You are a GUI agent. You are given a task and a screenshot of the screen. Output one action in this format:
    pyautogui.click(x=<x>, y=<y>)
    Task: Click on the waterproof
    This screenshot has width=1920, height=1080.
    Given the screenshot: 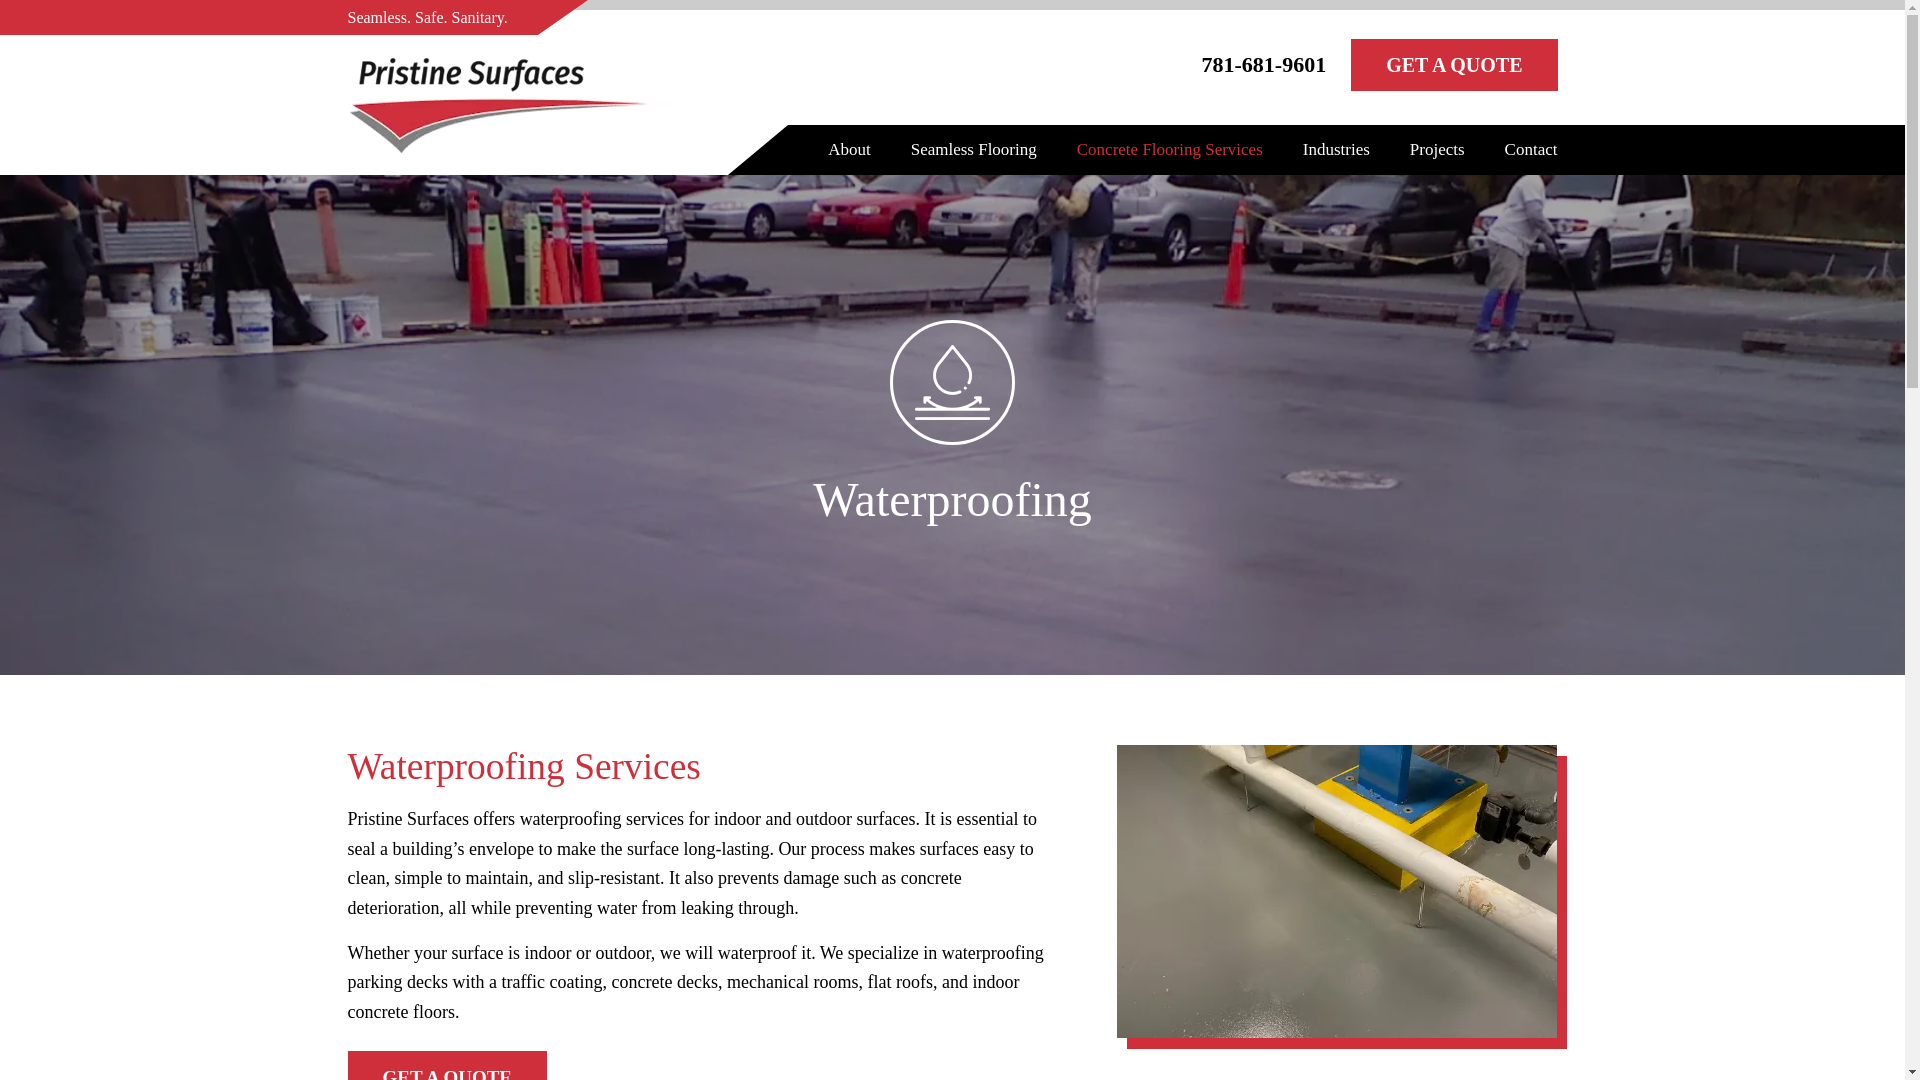 What is the action you would take?
    pyautogui.click(x=952, y=382)
    